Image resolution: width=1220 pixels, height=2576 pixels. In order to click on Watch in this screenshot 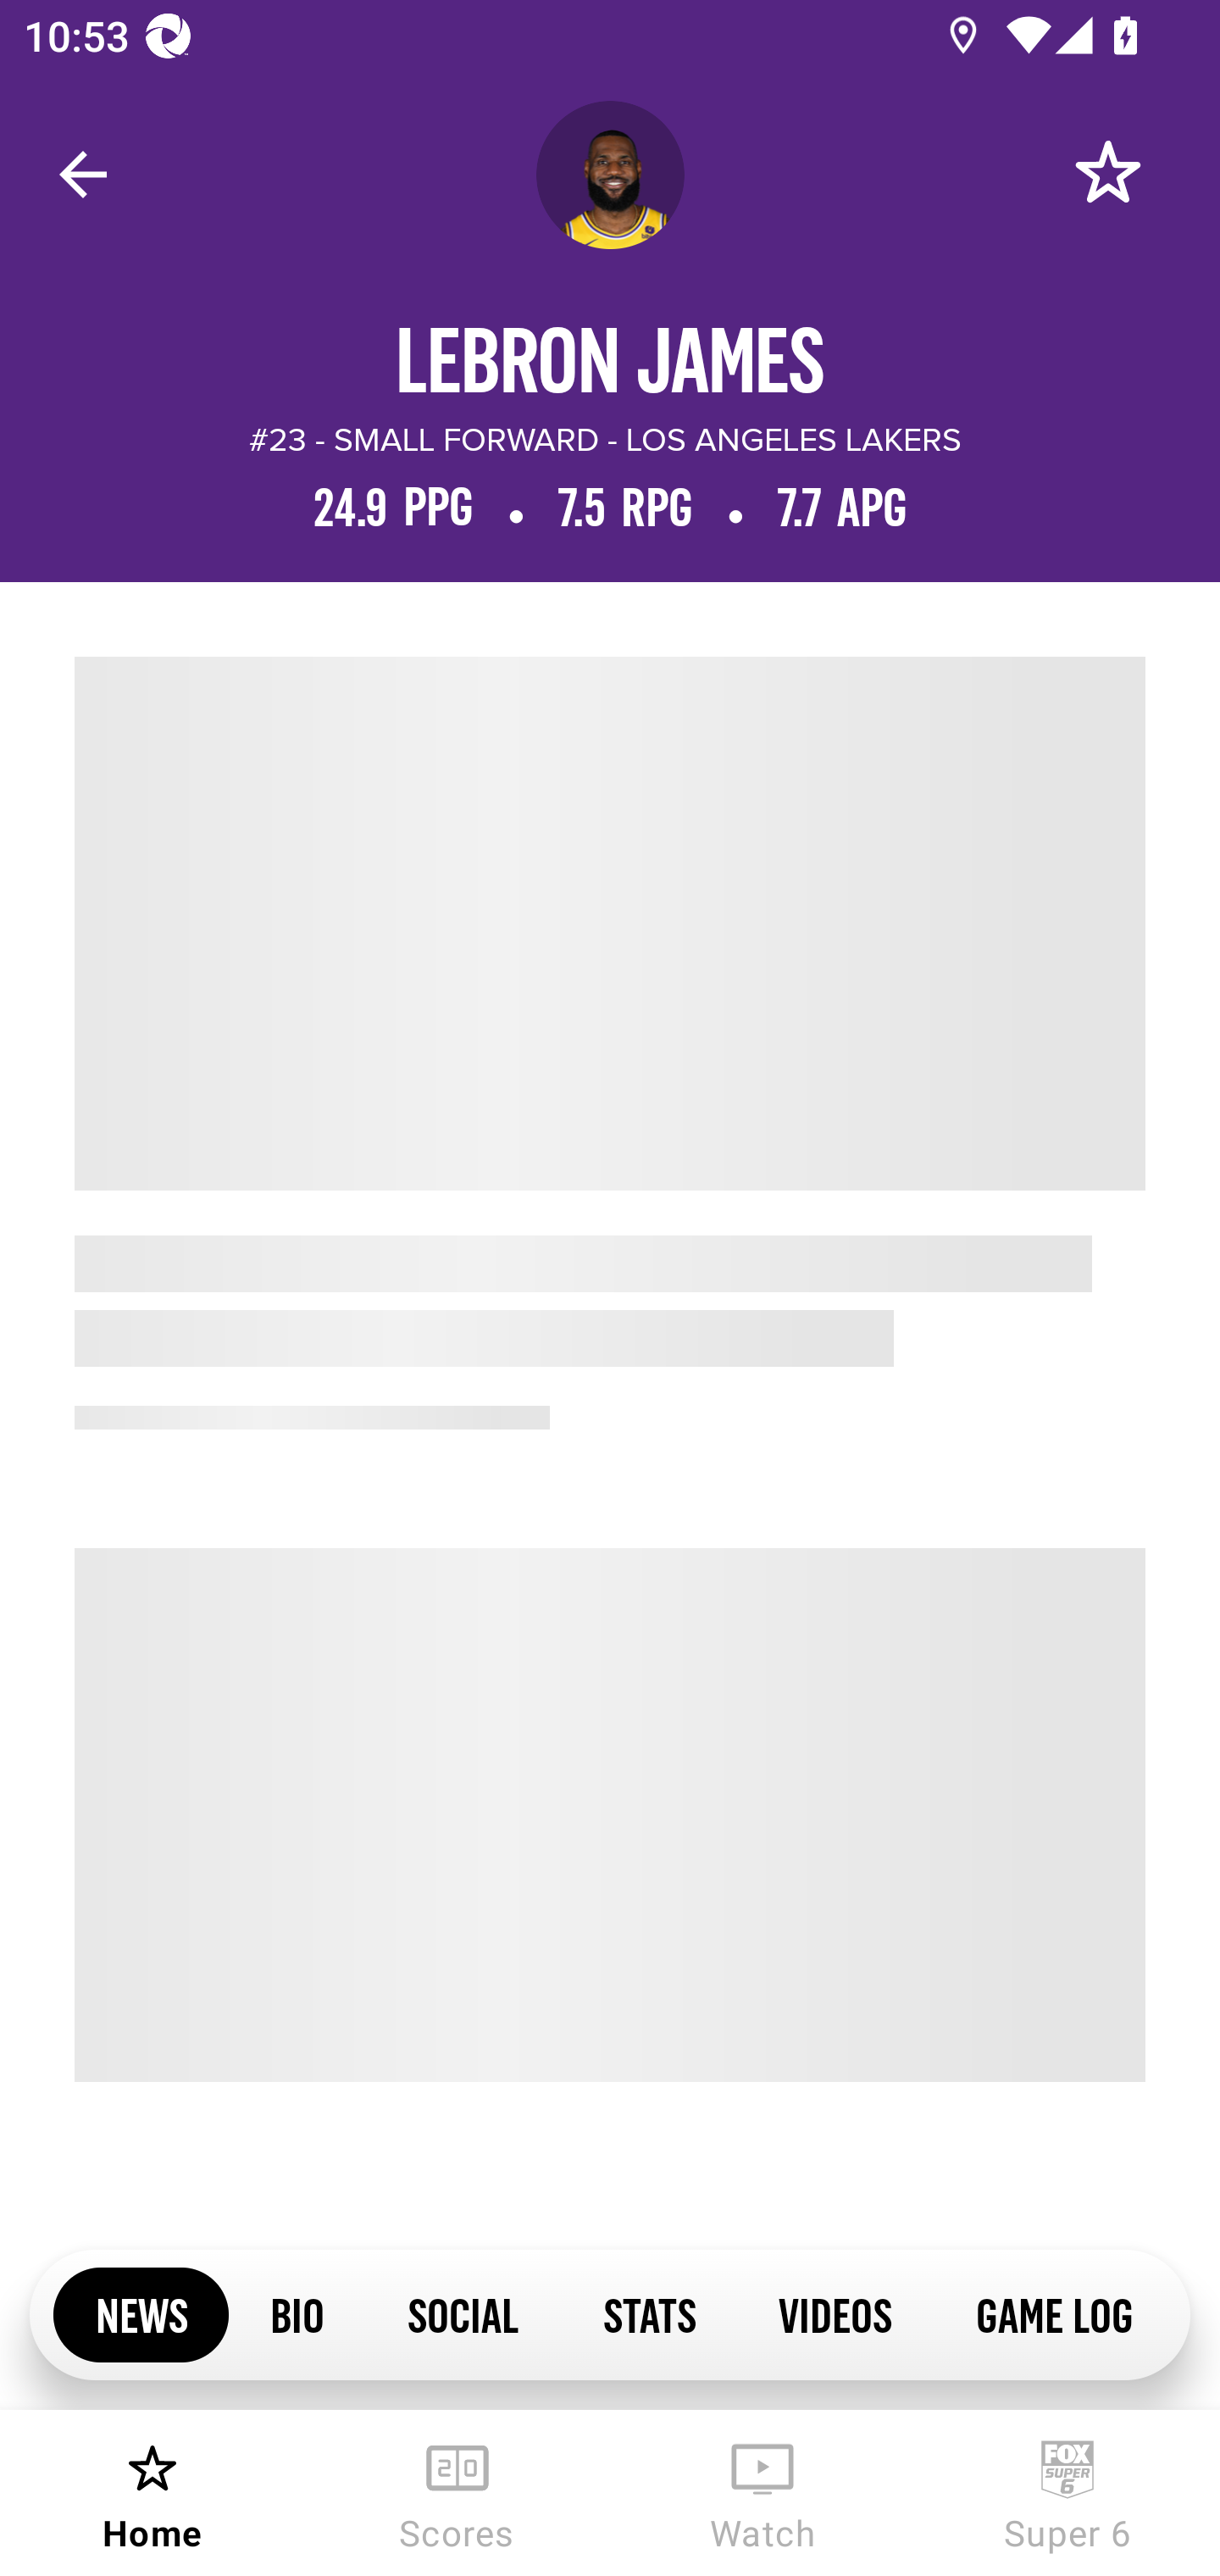, I will do `click(762, 2493)`.